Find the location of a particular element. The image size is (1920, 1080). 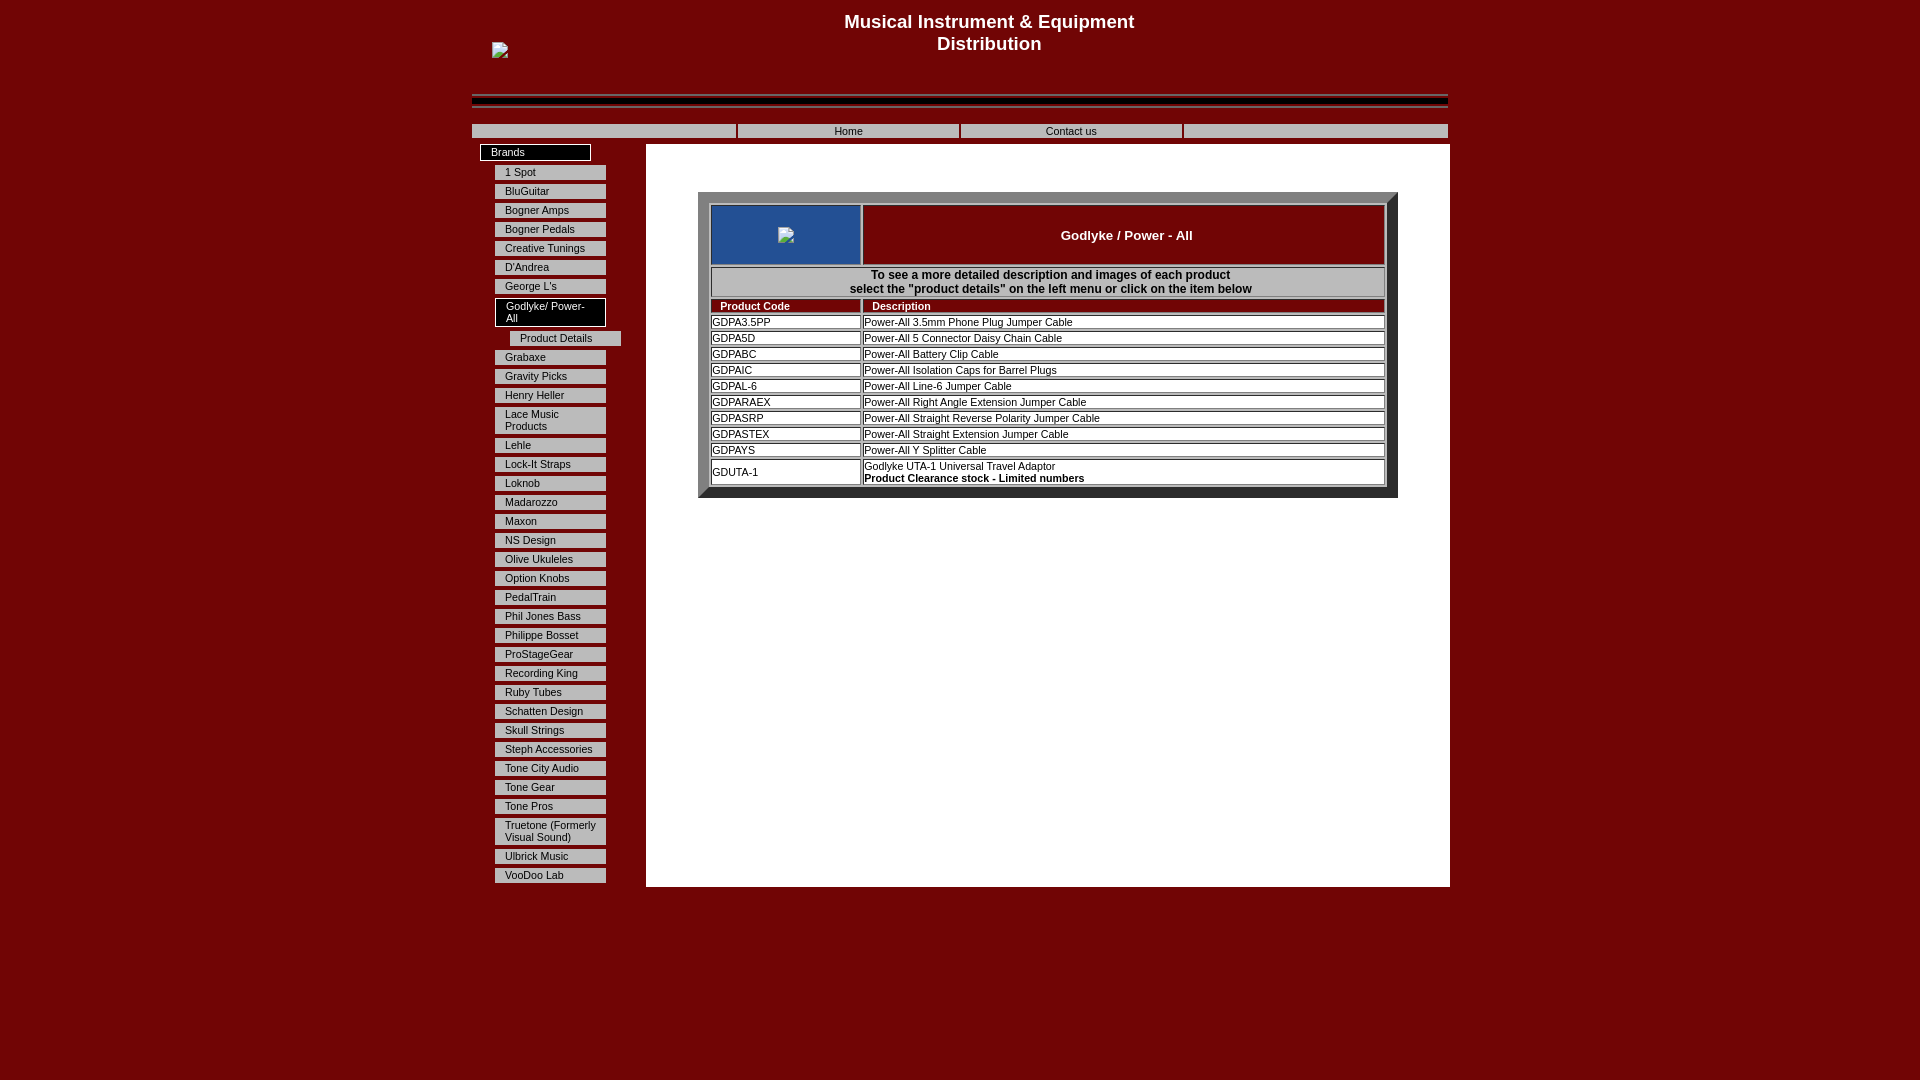

BluGuitar is located at coordinates (550, 192).